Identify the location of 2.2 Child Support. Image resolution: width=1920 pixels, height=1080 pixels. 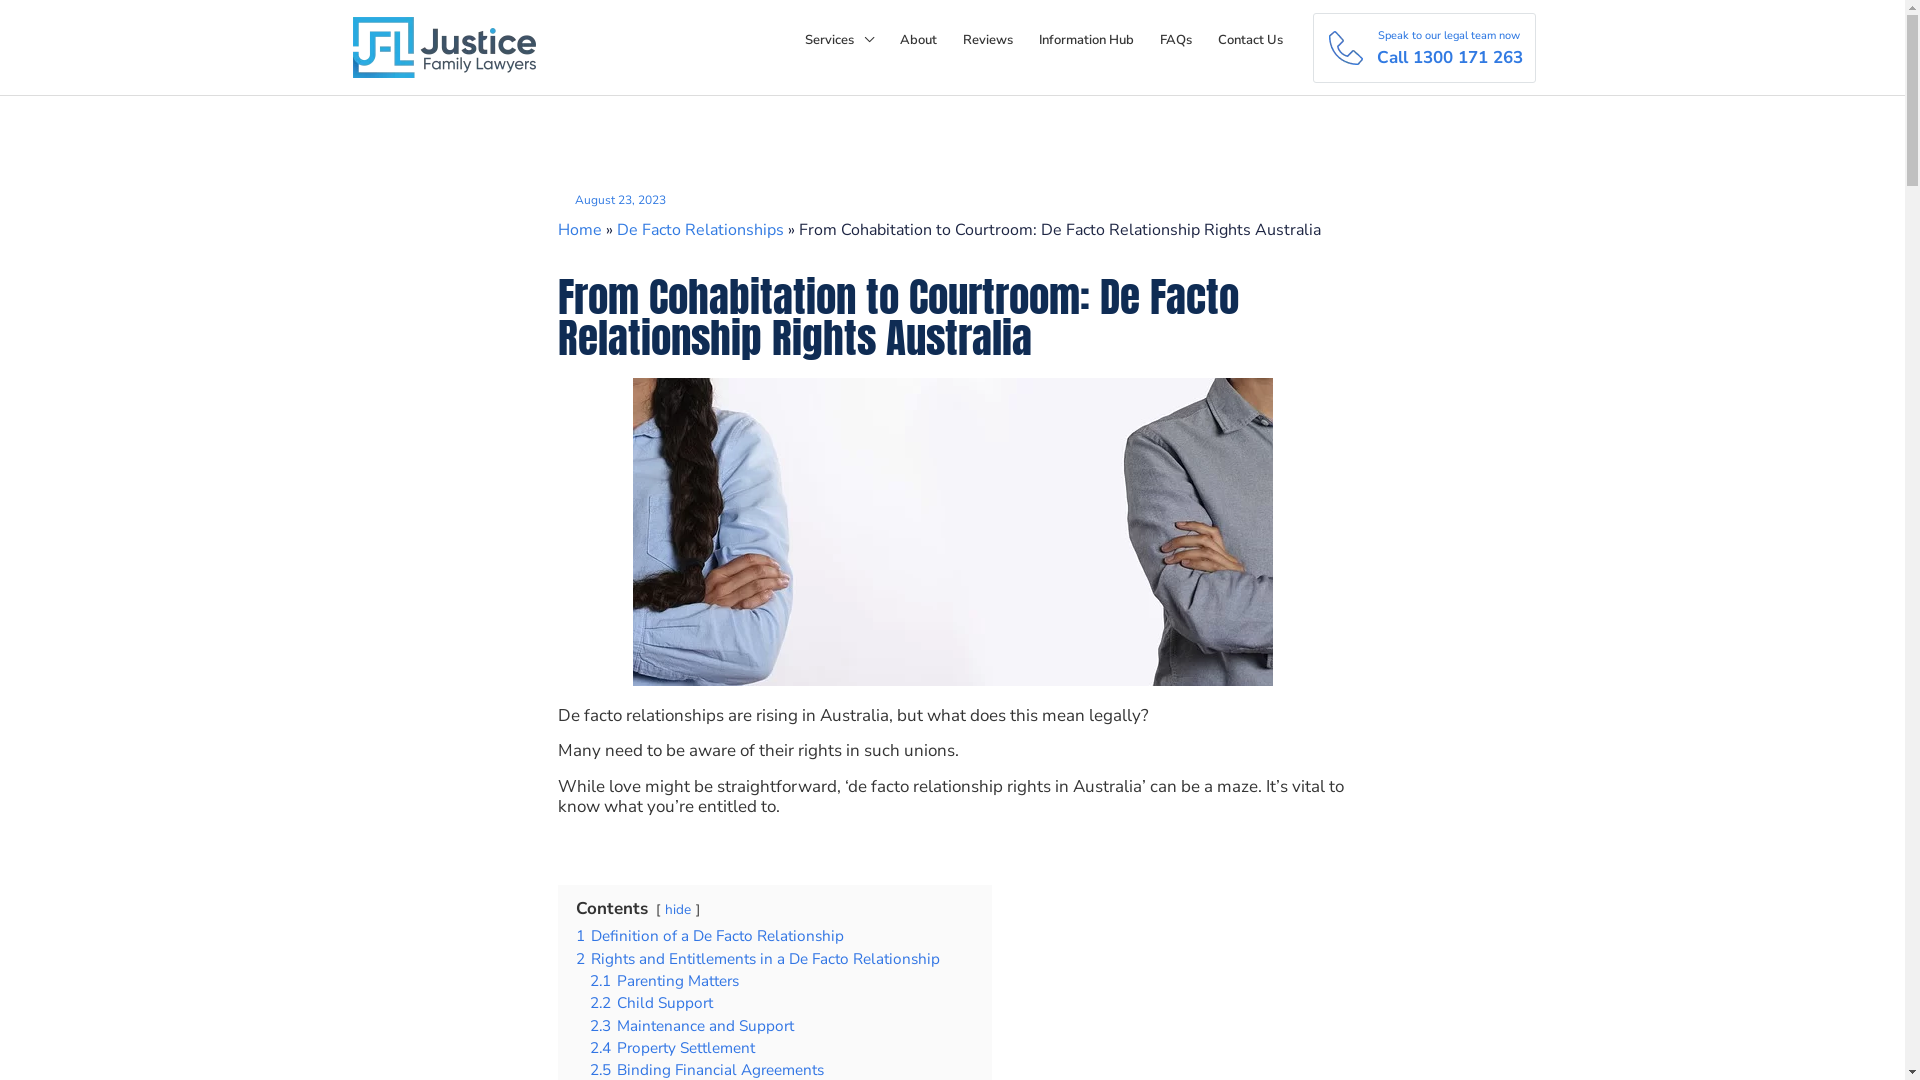
(652, 1003).